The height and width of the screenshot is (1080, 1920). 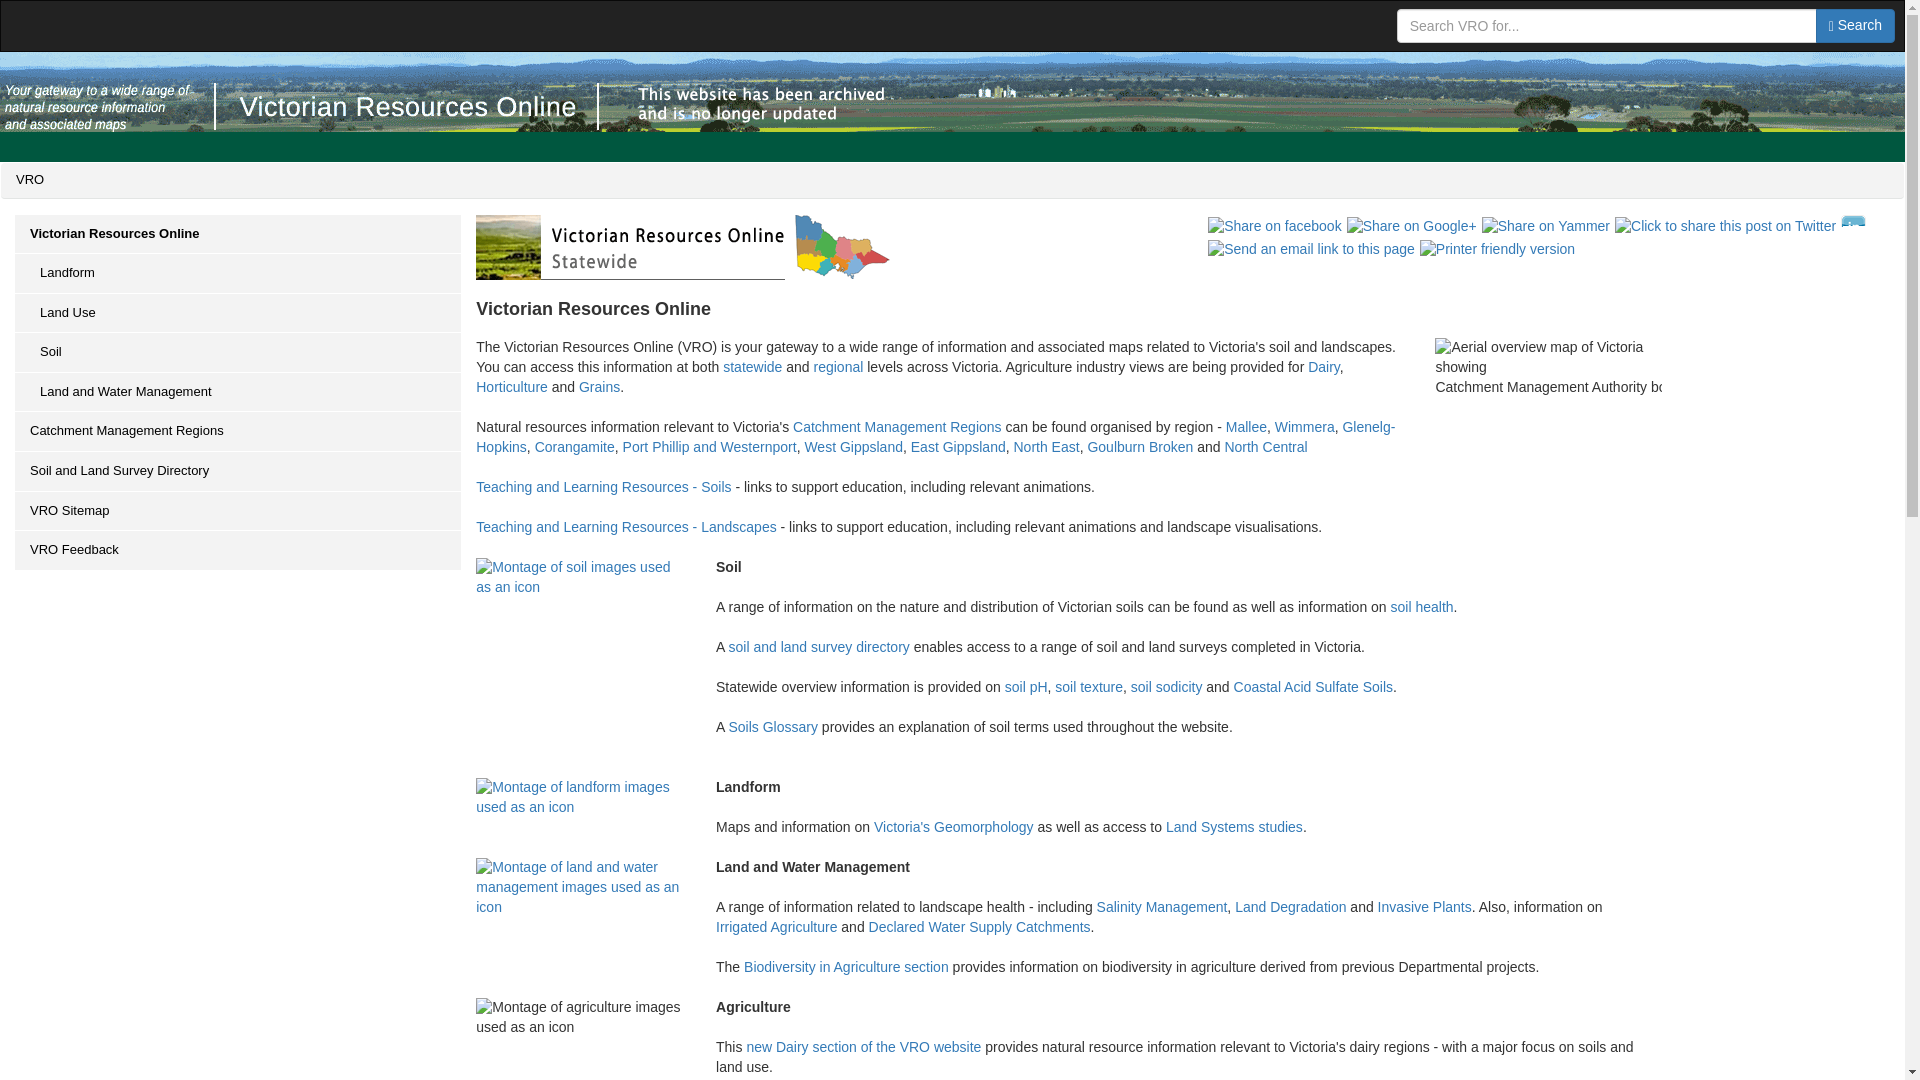 What do you see at coordinates (238, 352) in the screenshot?
I see `Soil` at bounding box center [238, 352].